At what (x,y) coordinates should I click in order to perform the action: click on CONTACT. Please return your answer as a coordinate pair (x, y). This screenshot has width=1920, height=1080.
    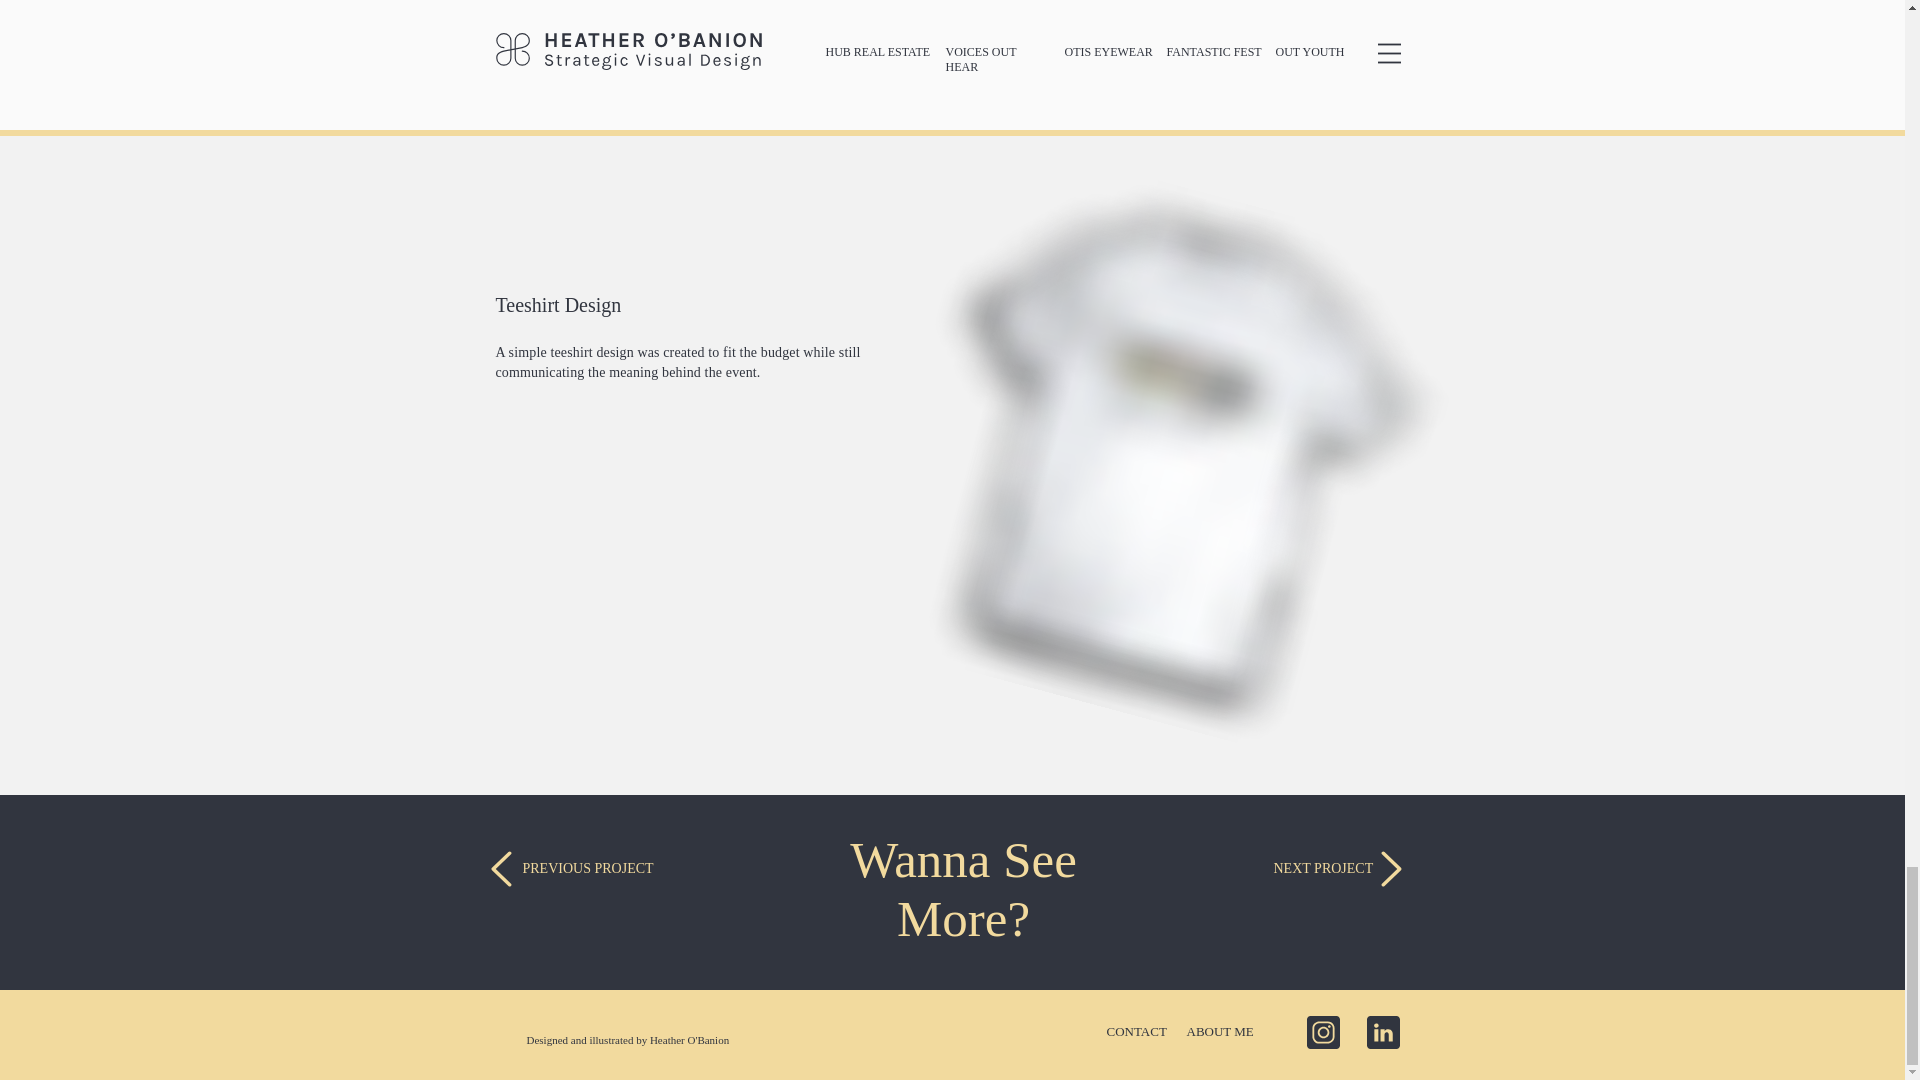
    Looking at the image, I should click on (1135, 1030).